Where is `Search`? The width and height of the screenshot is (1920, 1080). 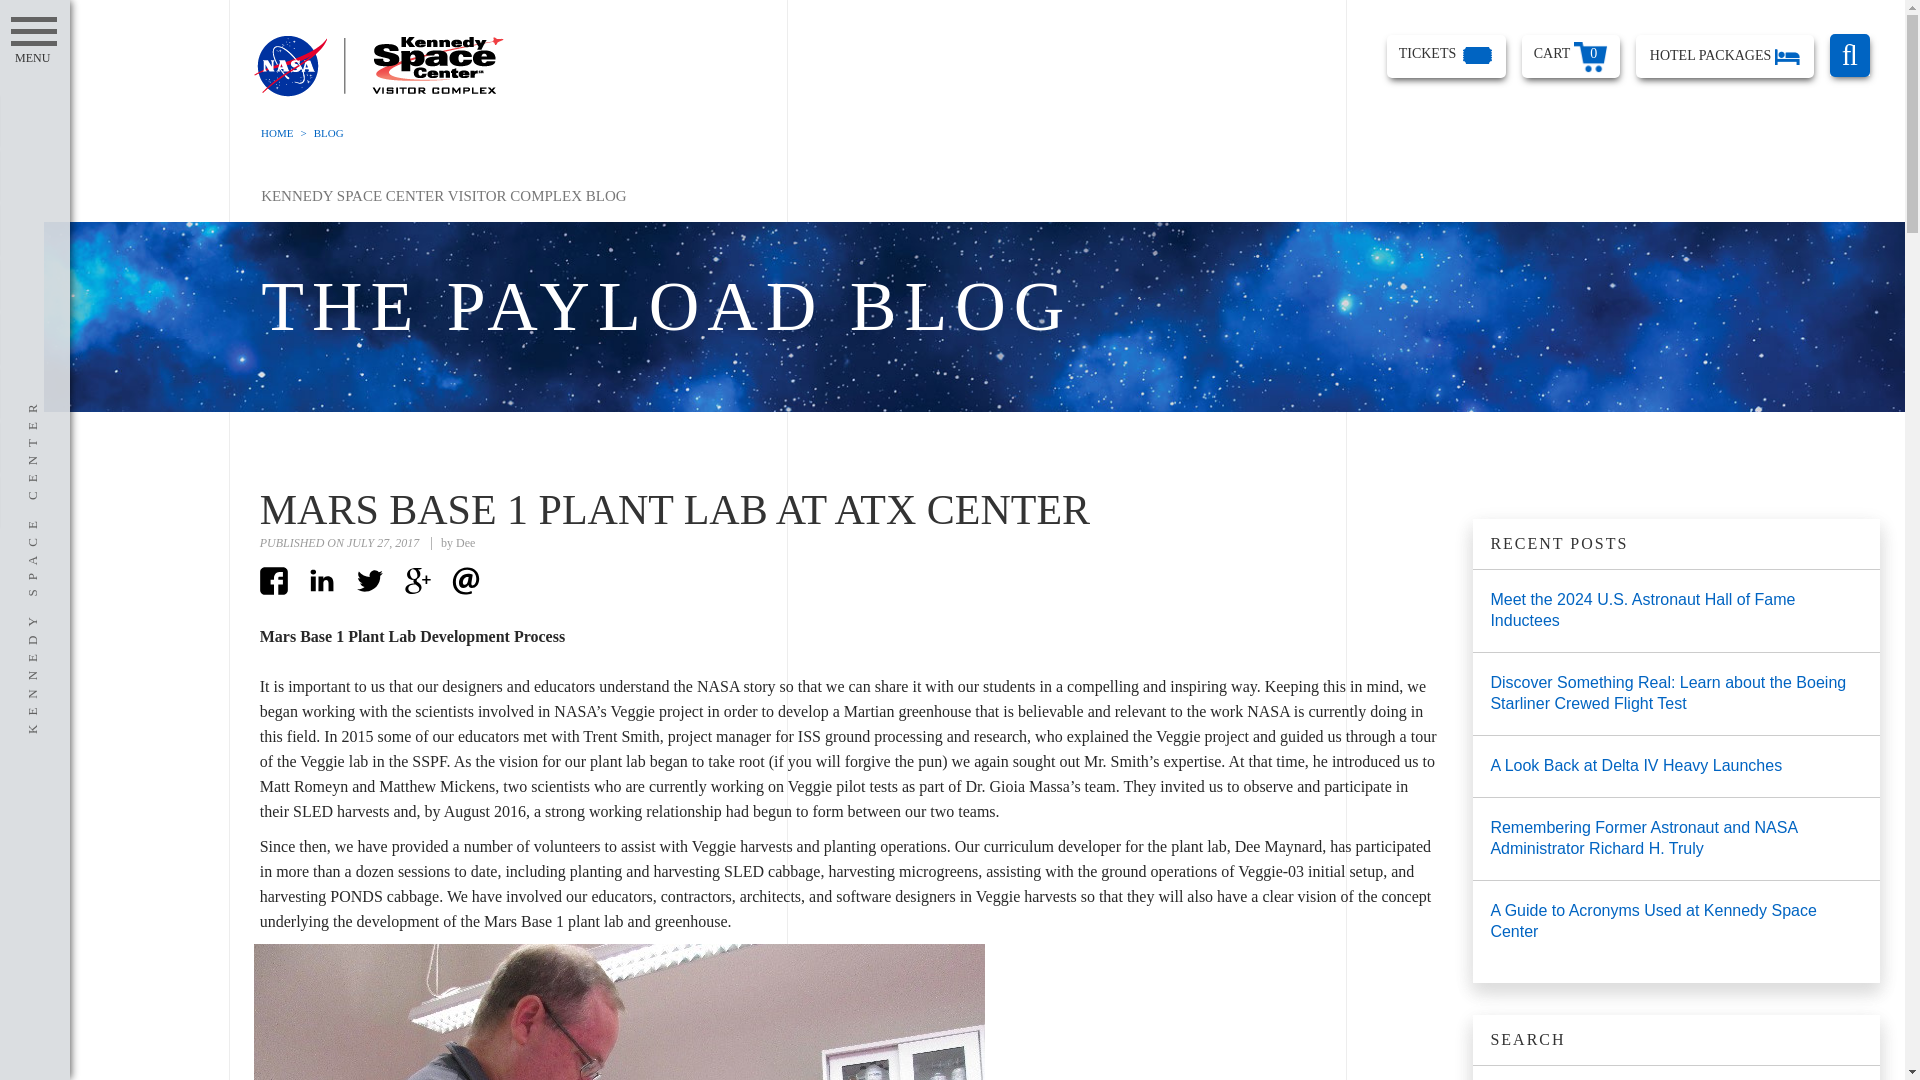
Search is located at coordinates (1838, 1076).